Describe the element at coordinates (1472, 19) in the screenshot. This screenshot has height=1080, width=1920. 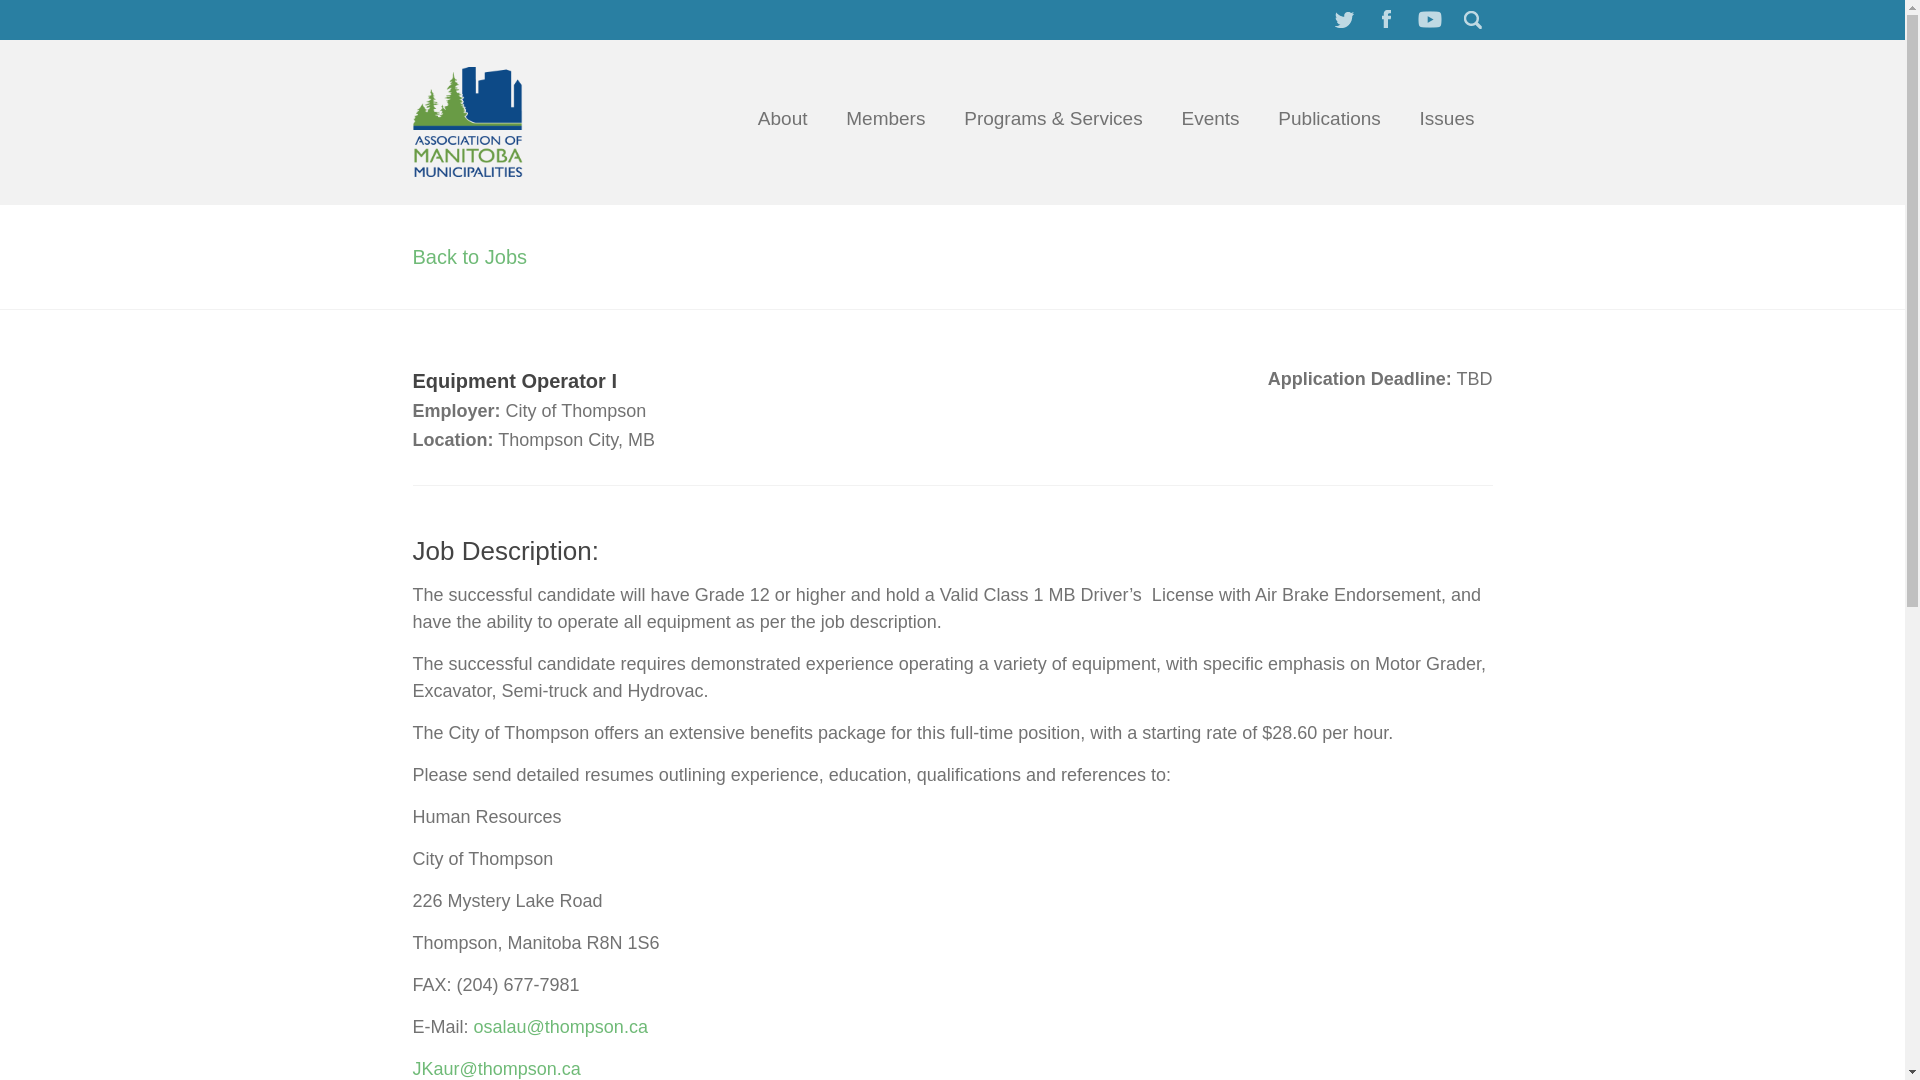
I see `Search` at that location.